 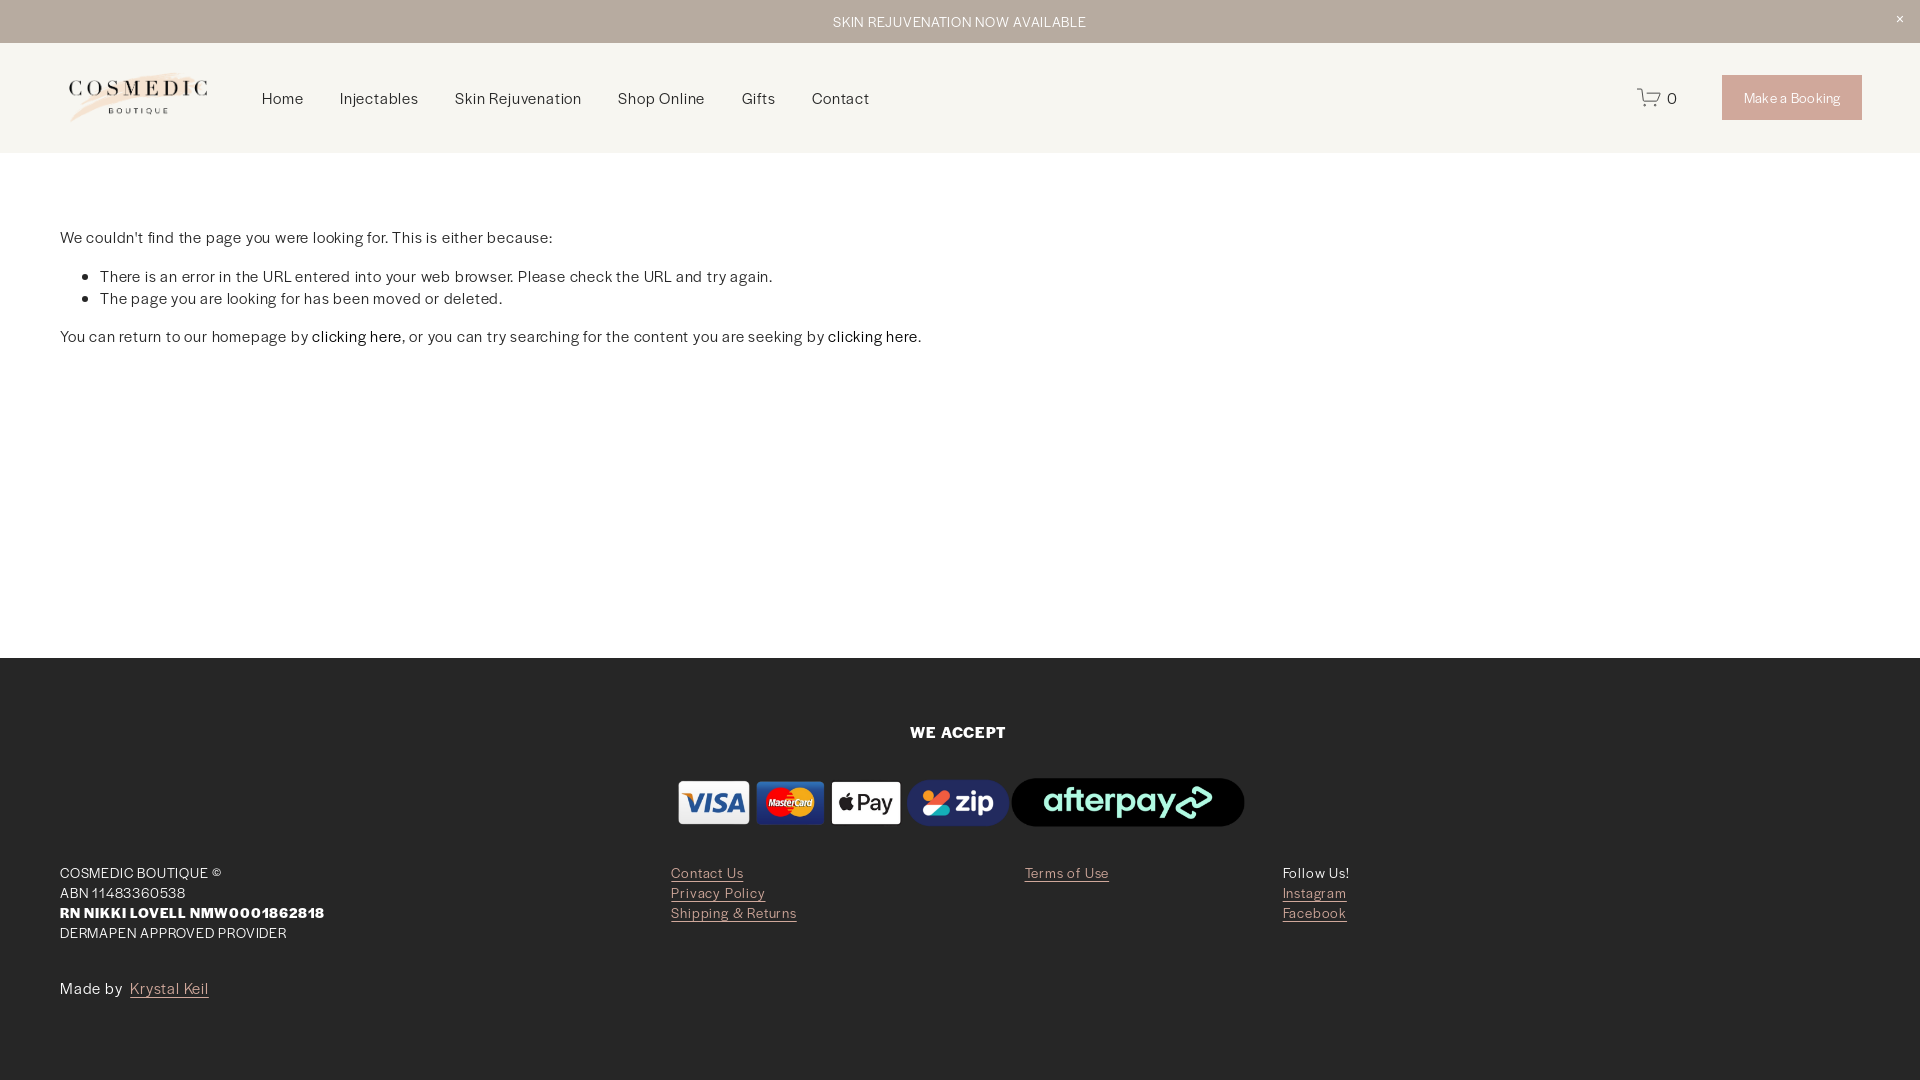 What do you see at coordinates (518, 98) in the screenshot?
I see `Skin Rejuvenation` at bounding box center [518, 98].